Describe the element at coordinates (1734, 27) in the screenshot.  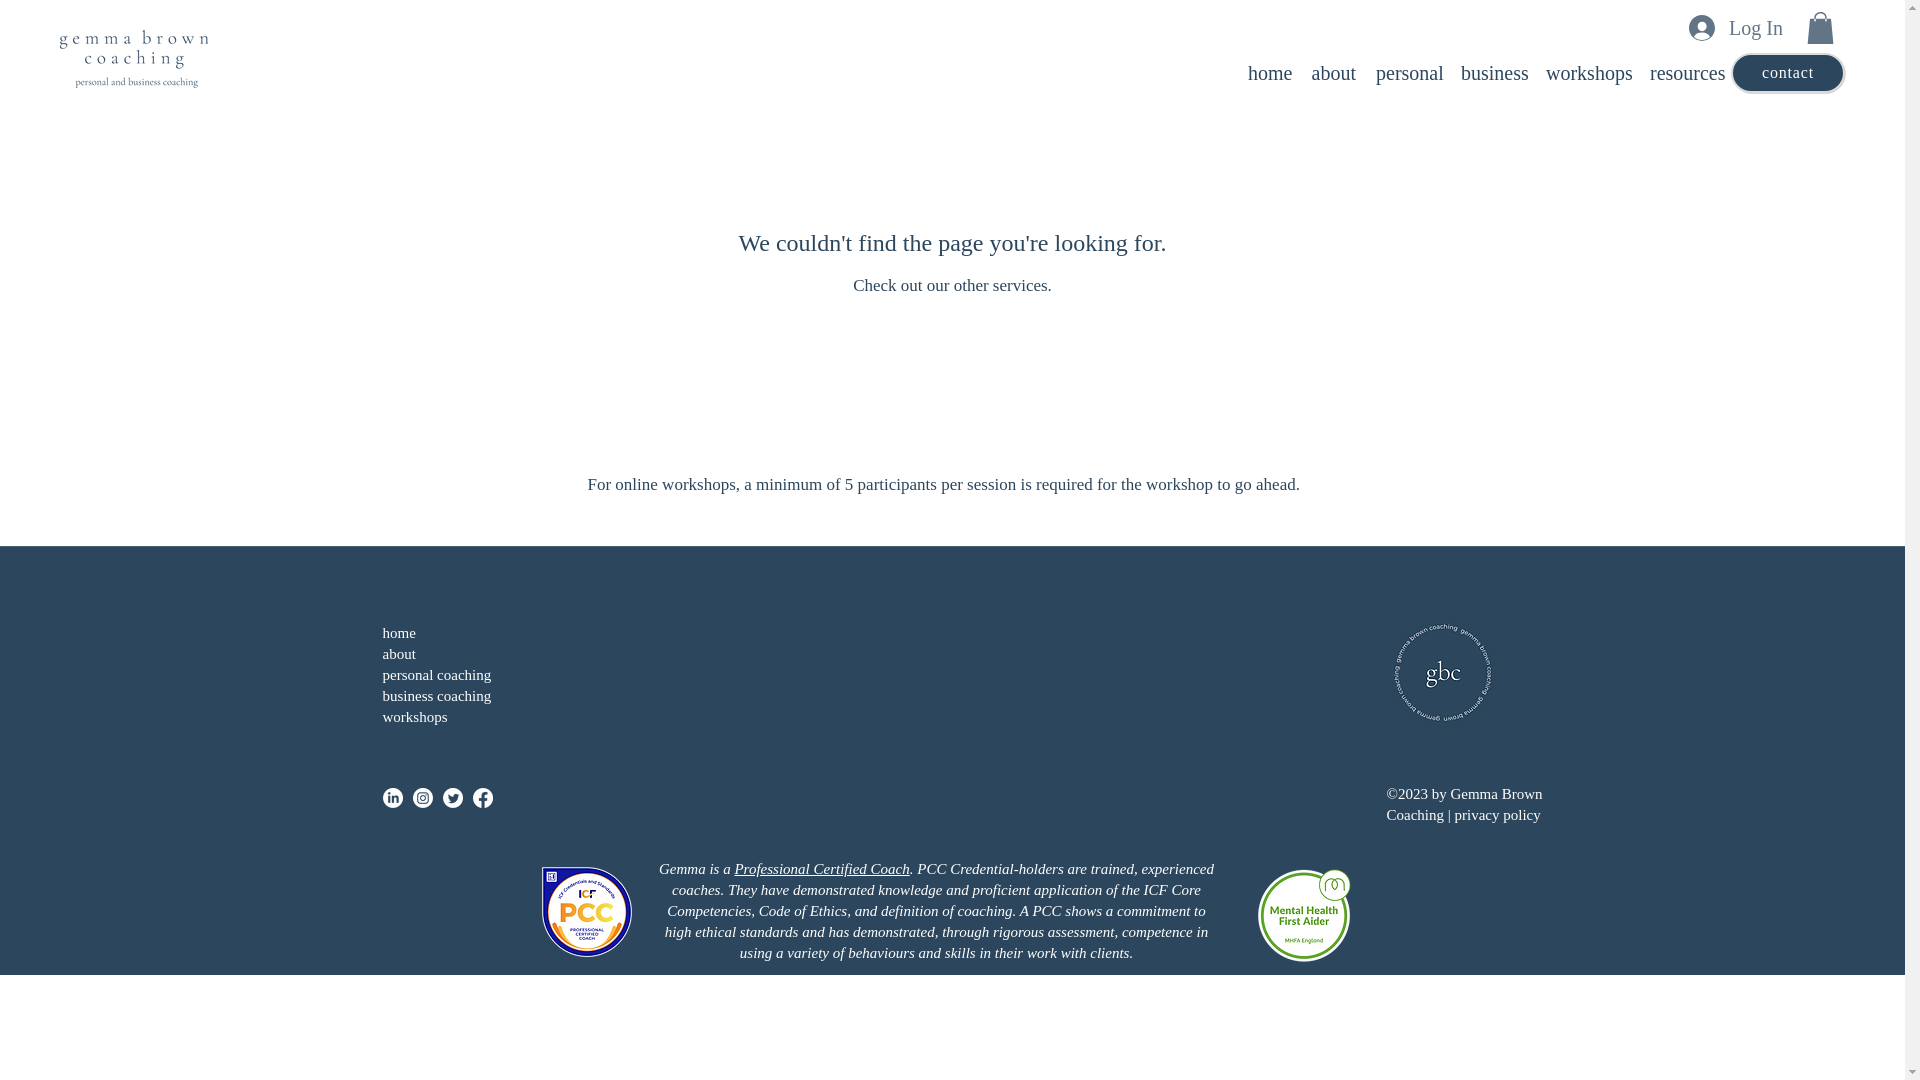
I see `Log In` at that location.